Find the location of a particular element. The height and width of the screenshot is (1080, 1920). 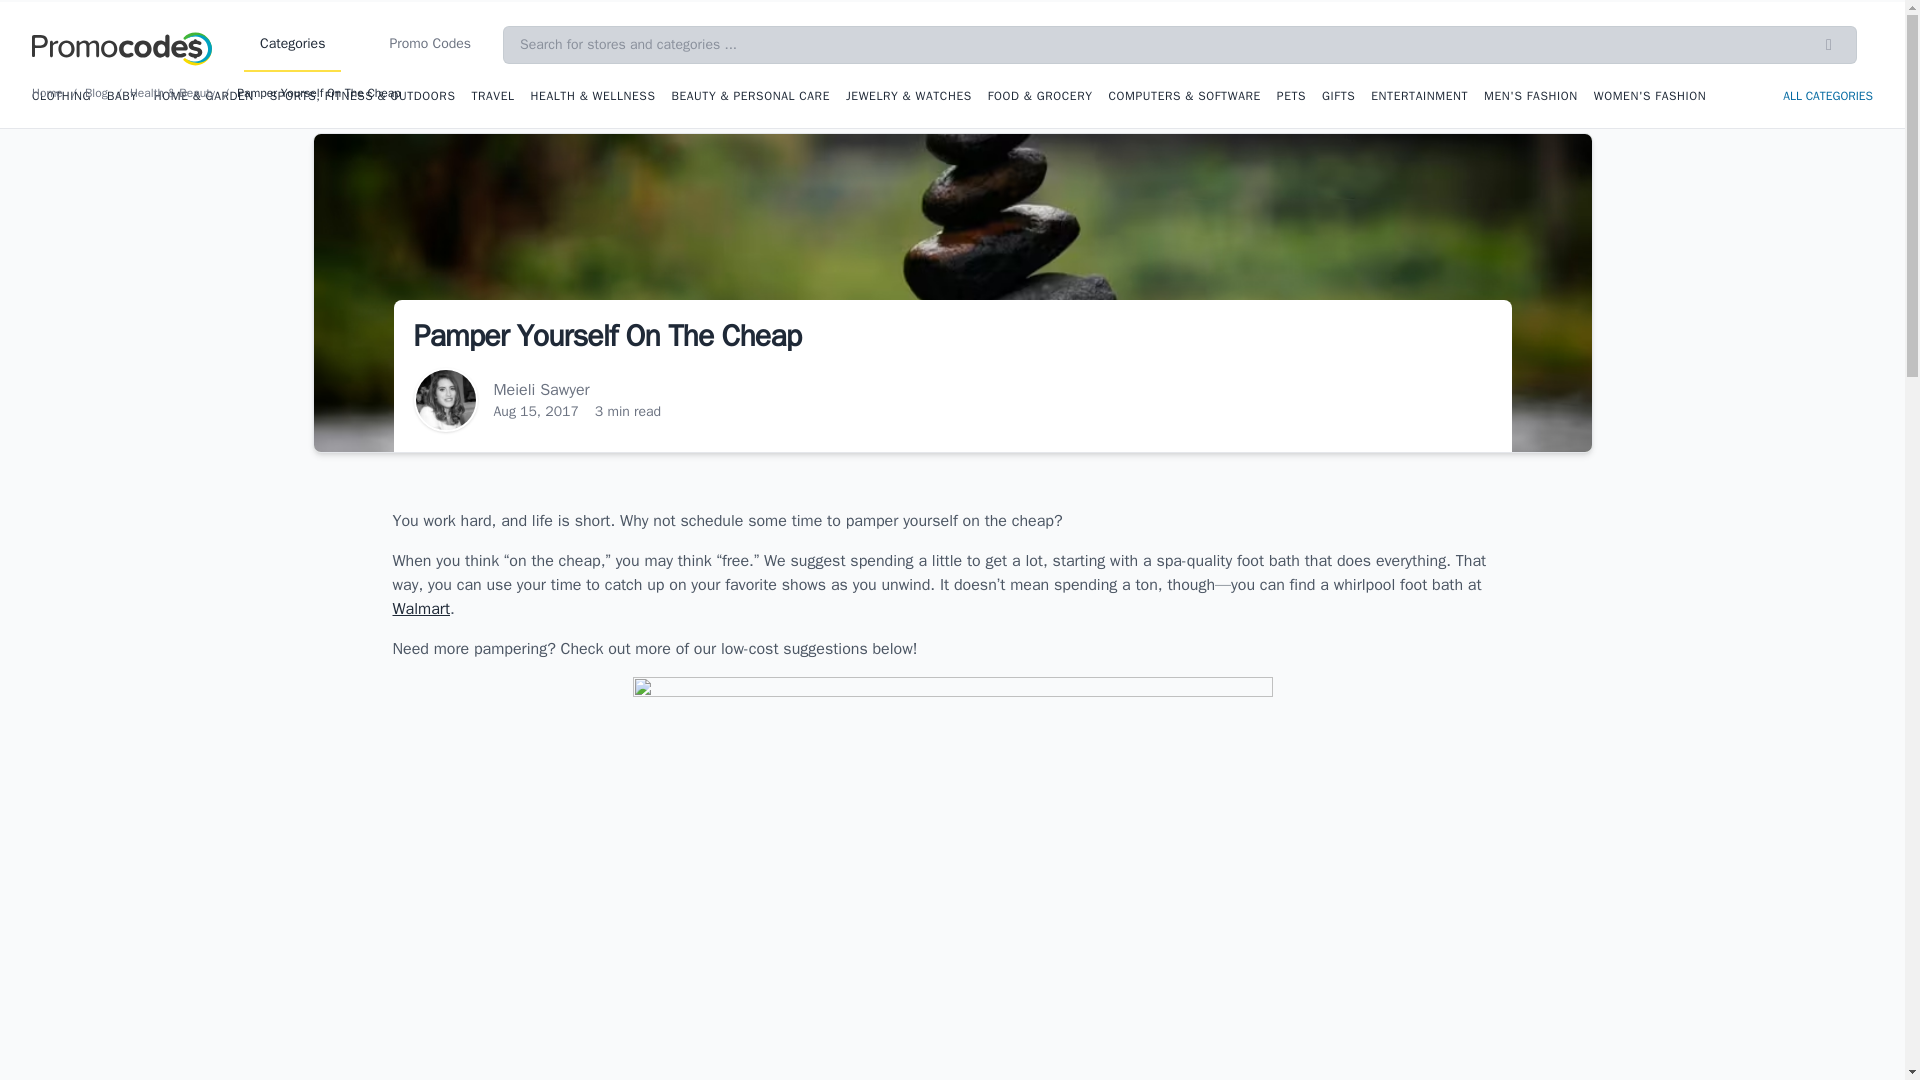

Blog is located at coordinates (100, 93).